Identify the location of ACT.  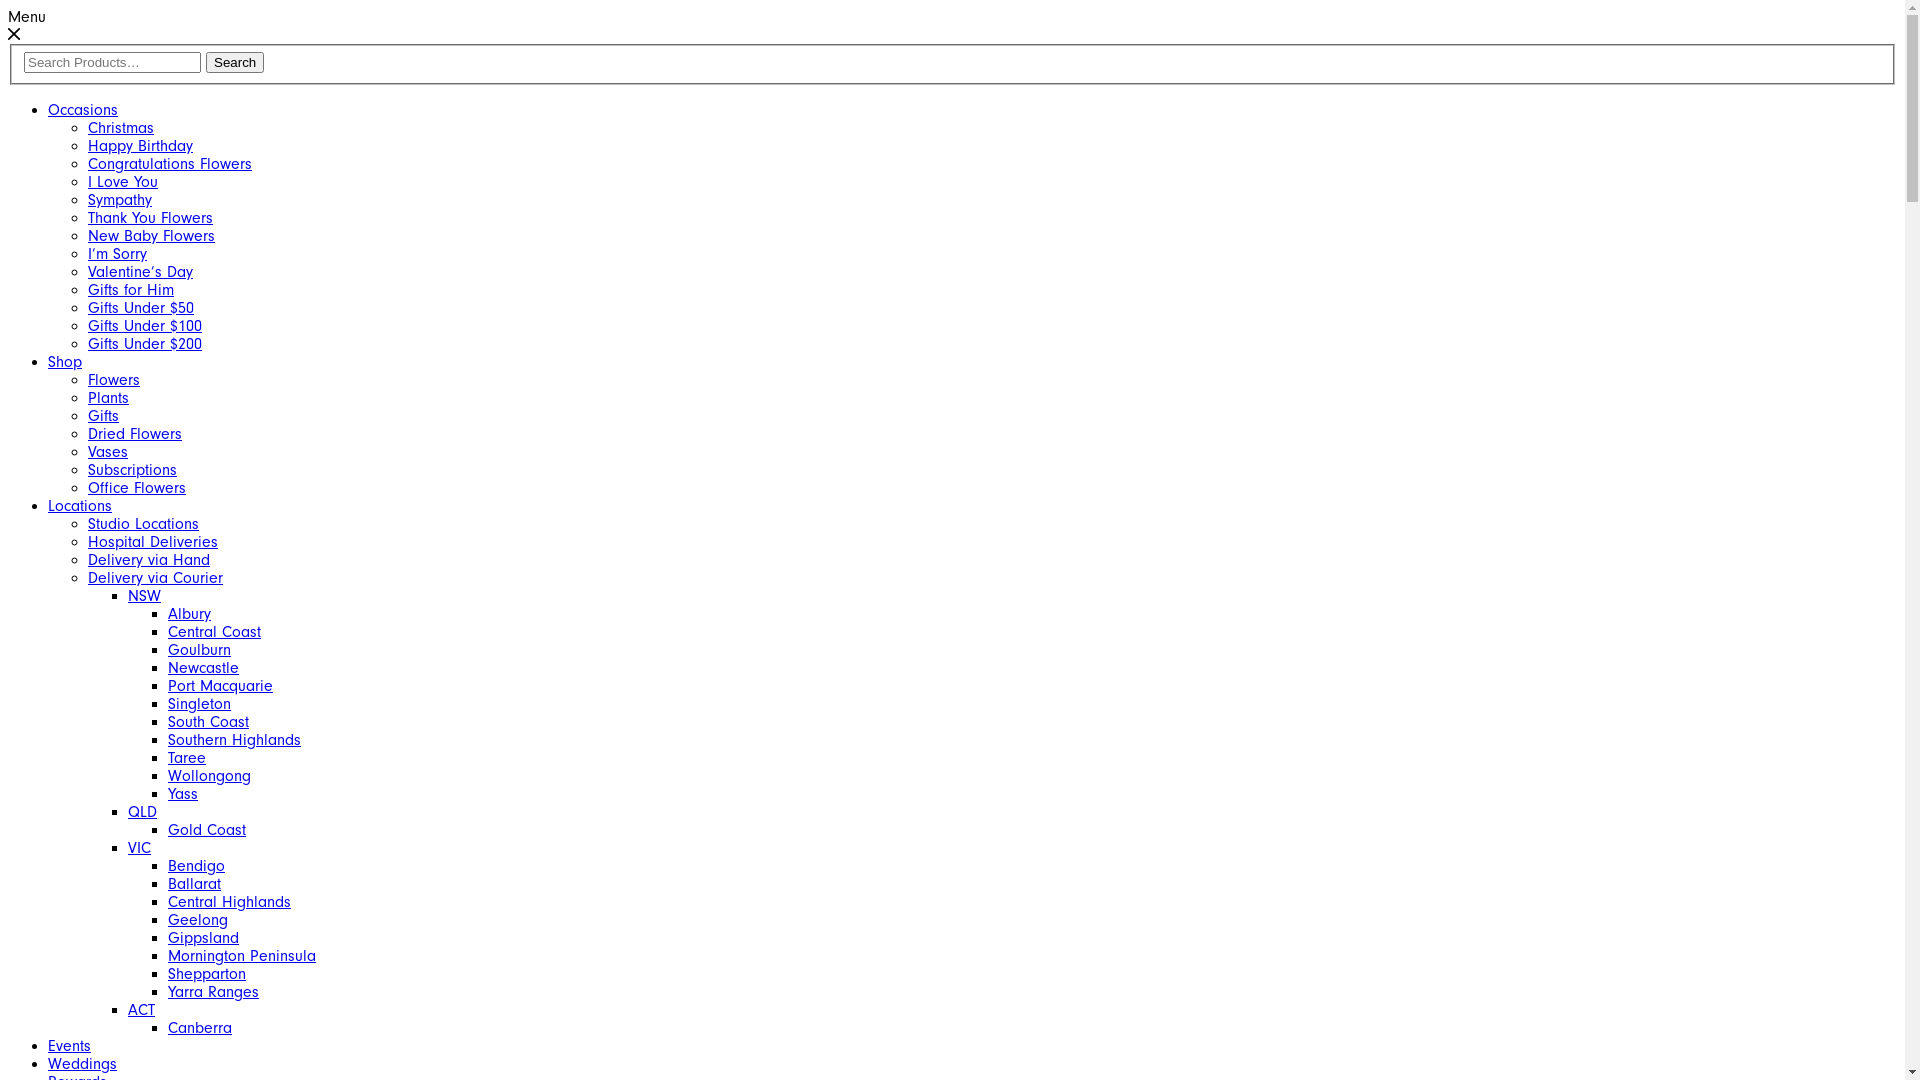
(142, 1010).